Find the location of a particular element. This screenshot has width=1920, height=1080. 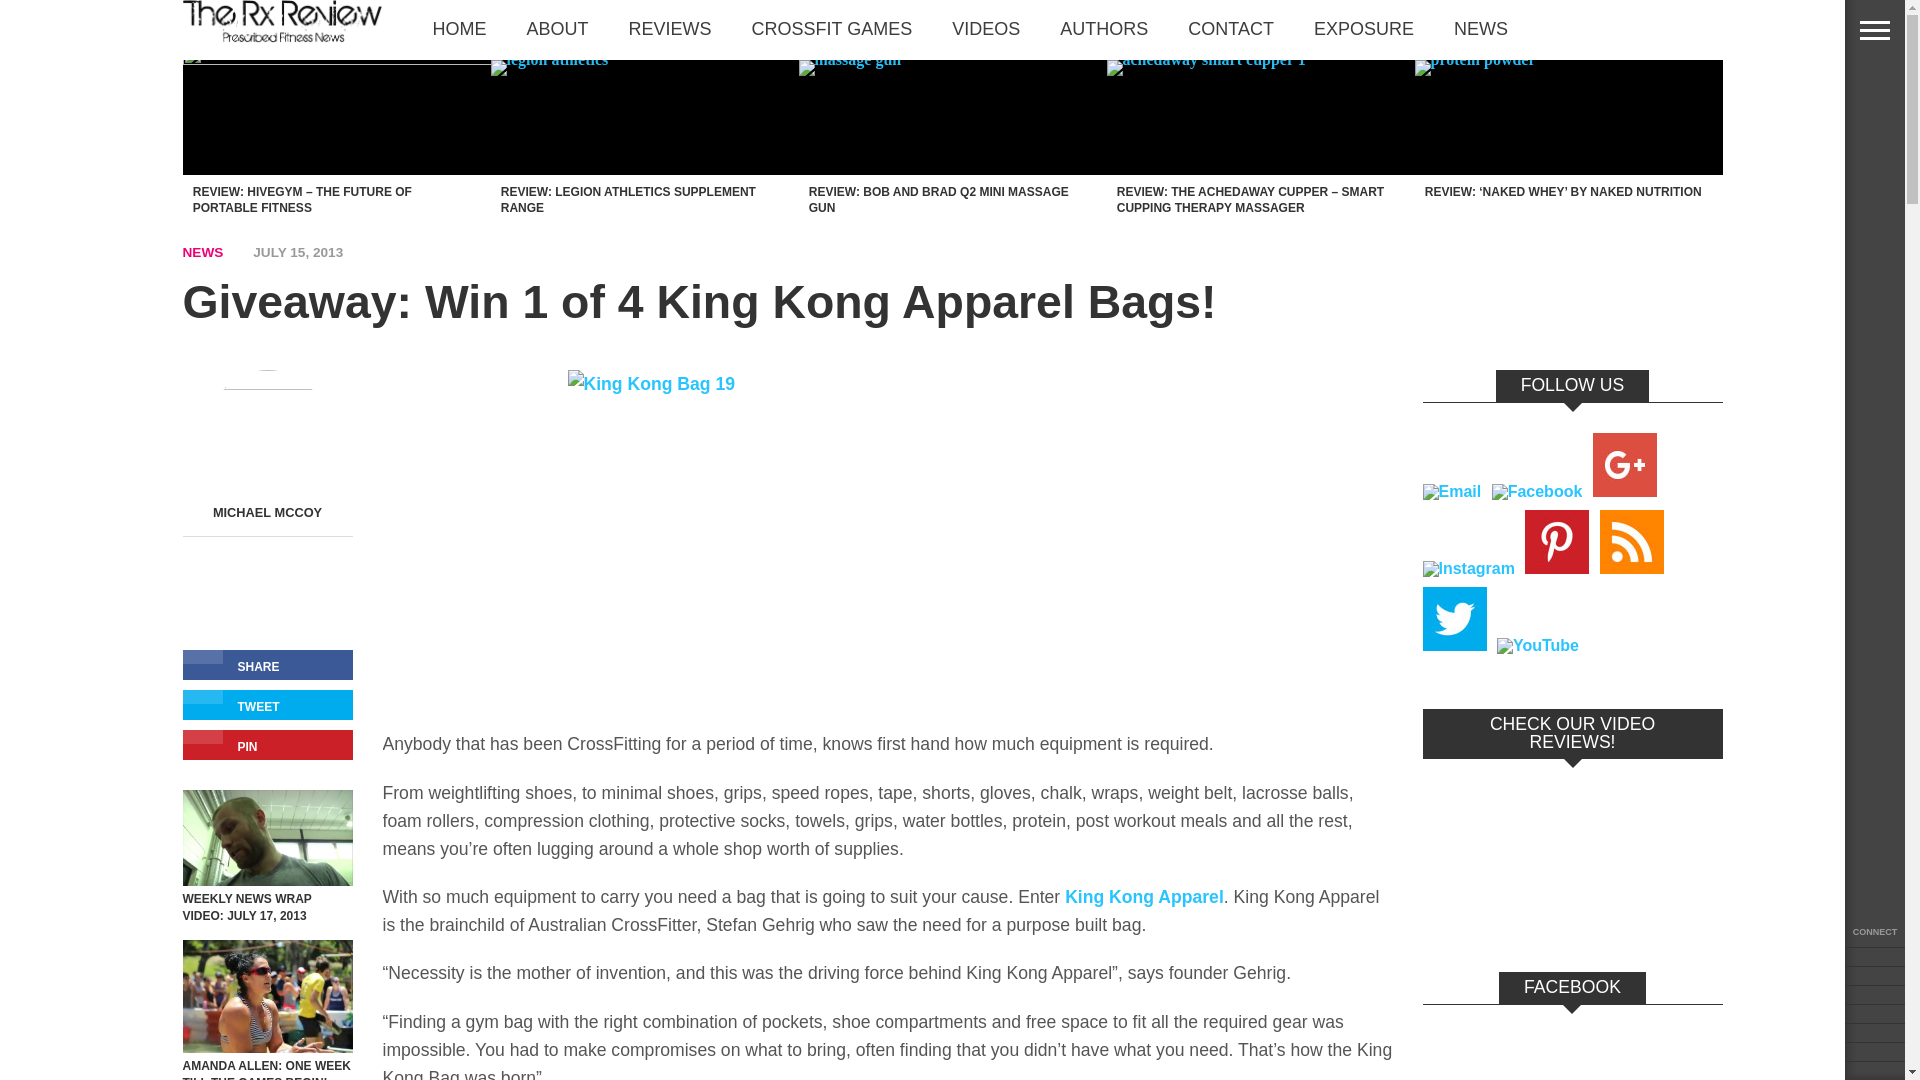

AUTHORS is located at coordinates (1104, 29).